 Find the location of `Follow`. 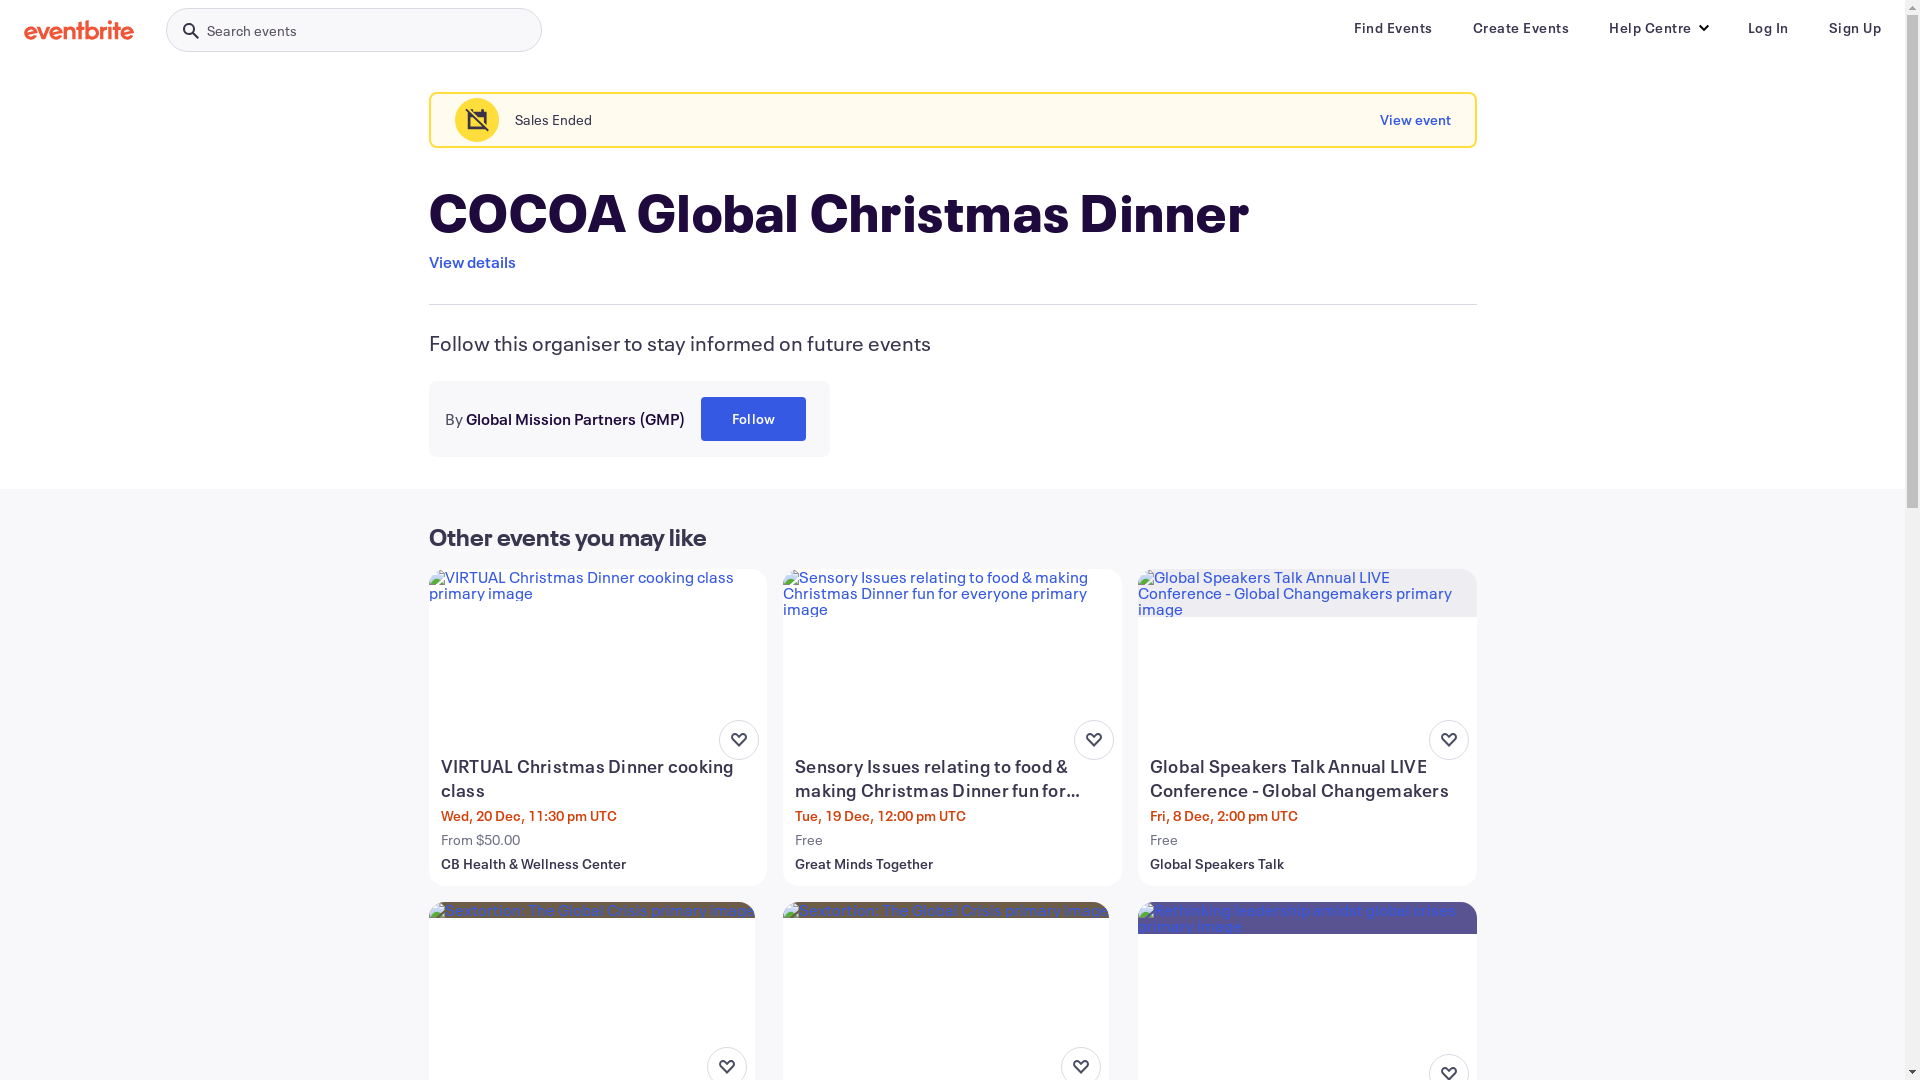

Follow is located at coordinates (752, 419).